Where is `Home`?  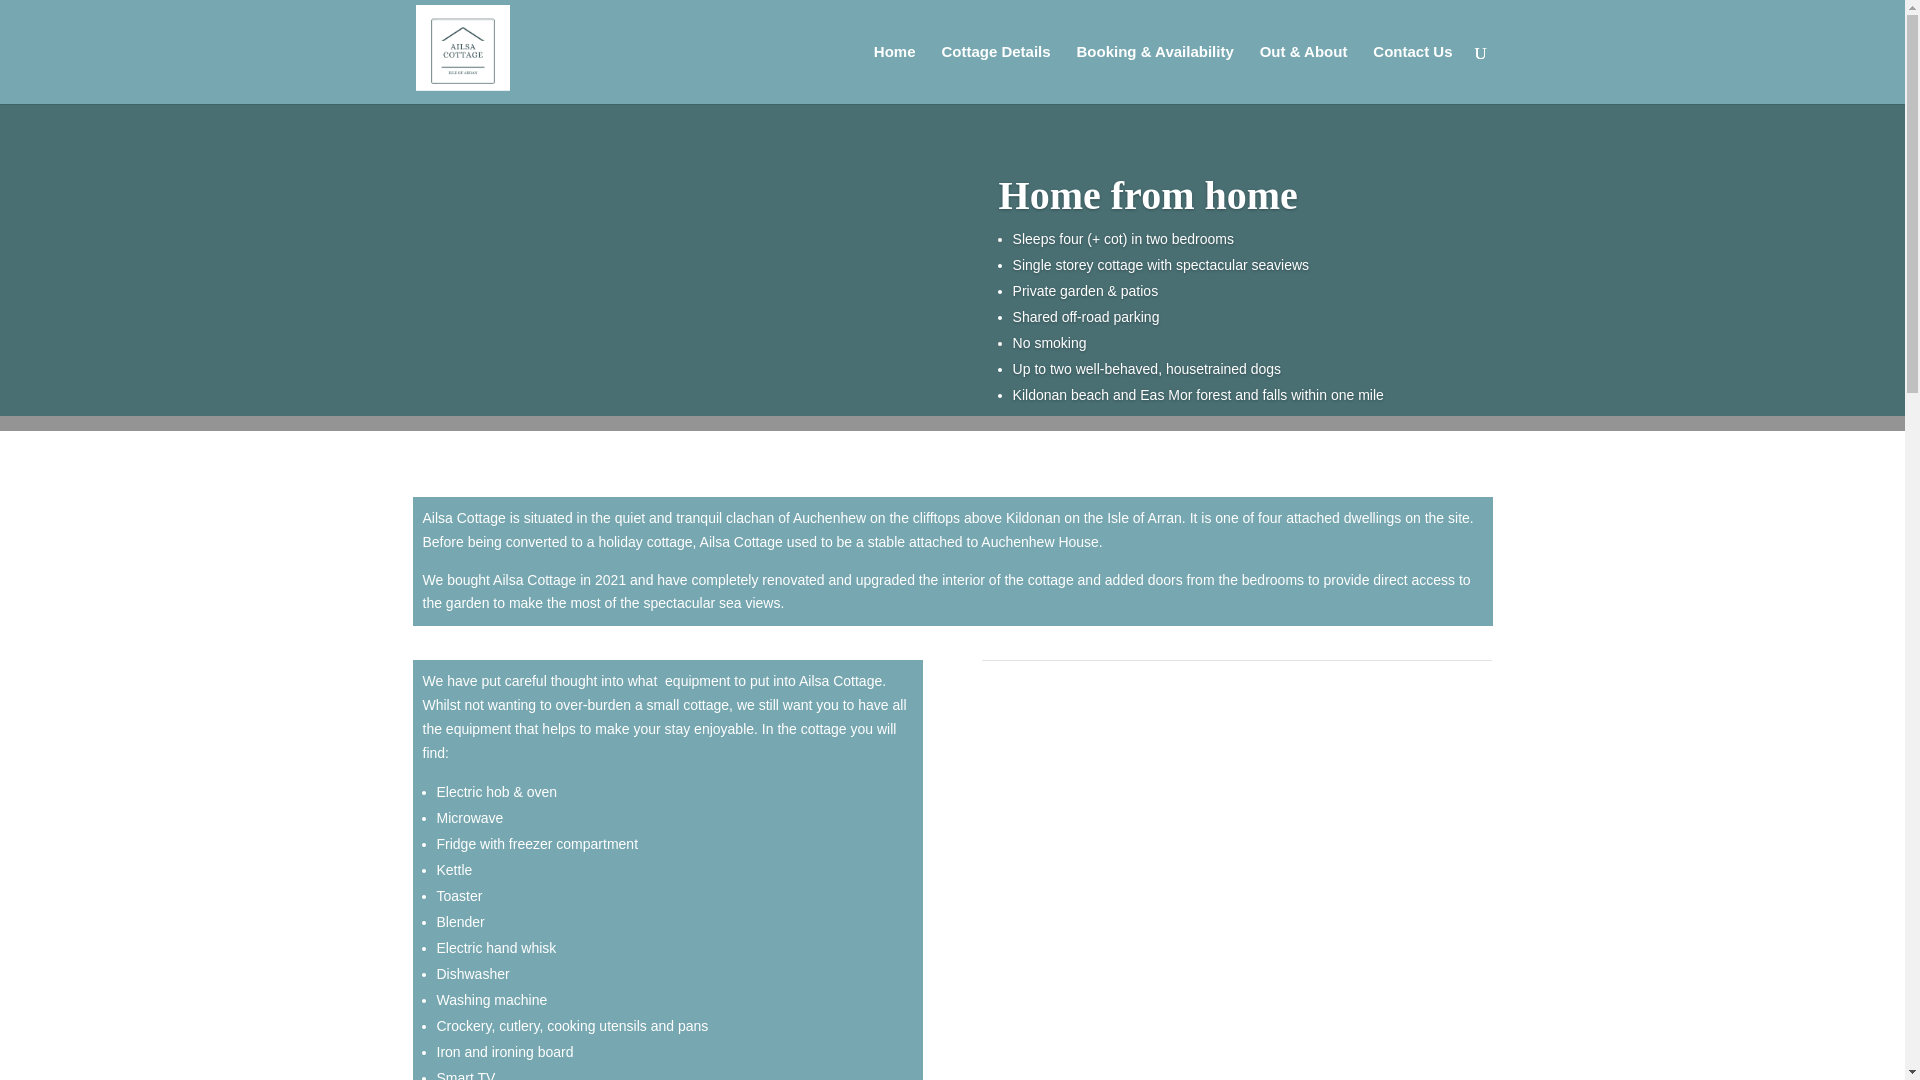 Home is located at coordinates (894, 74).